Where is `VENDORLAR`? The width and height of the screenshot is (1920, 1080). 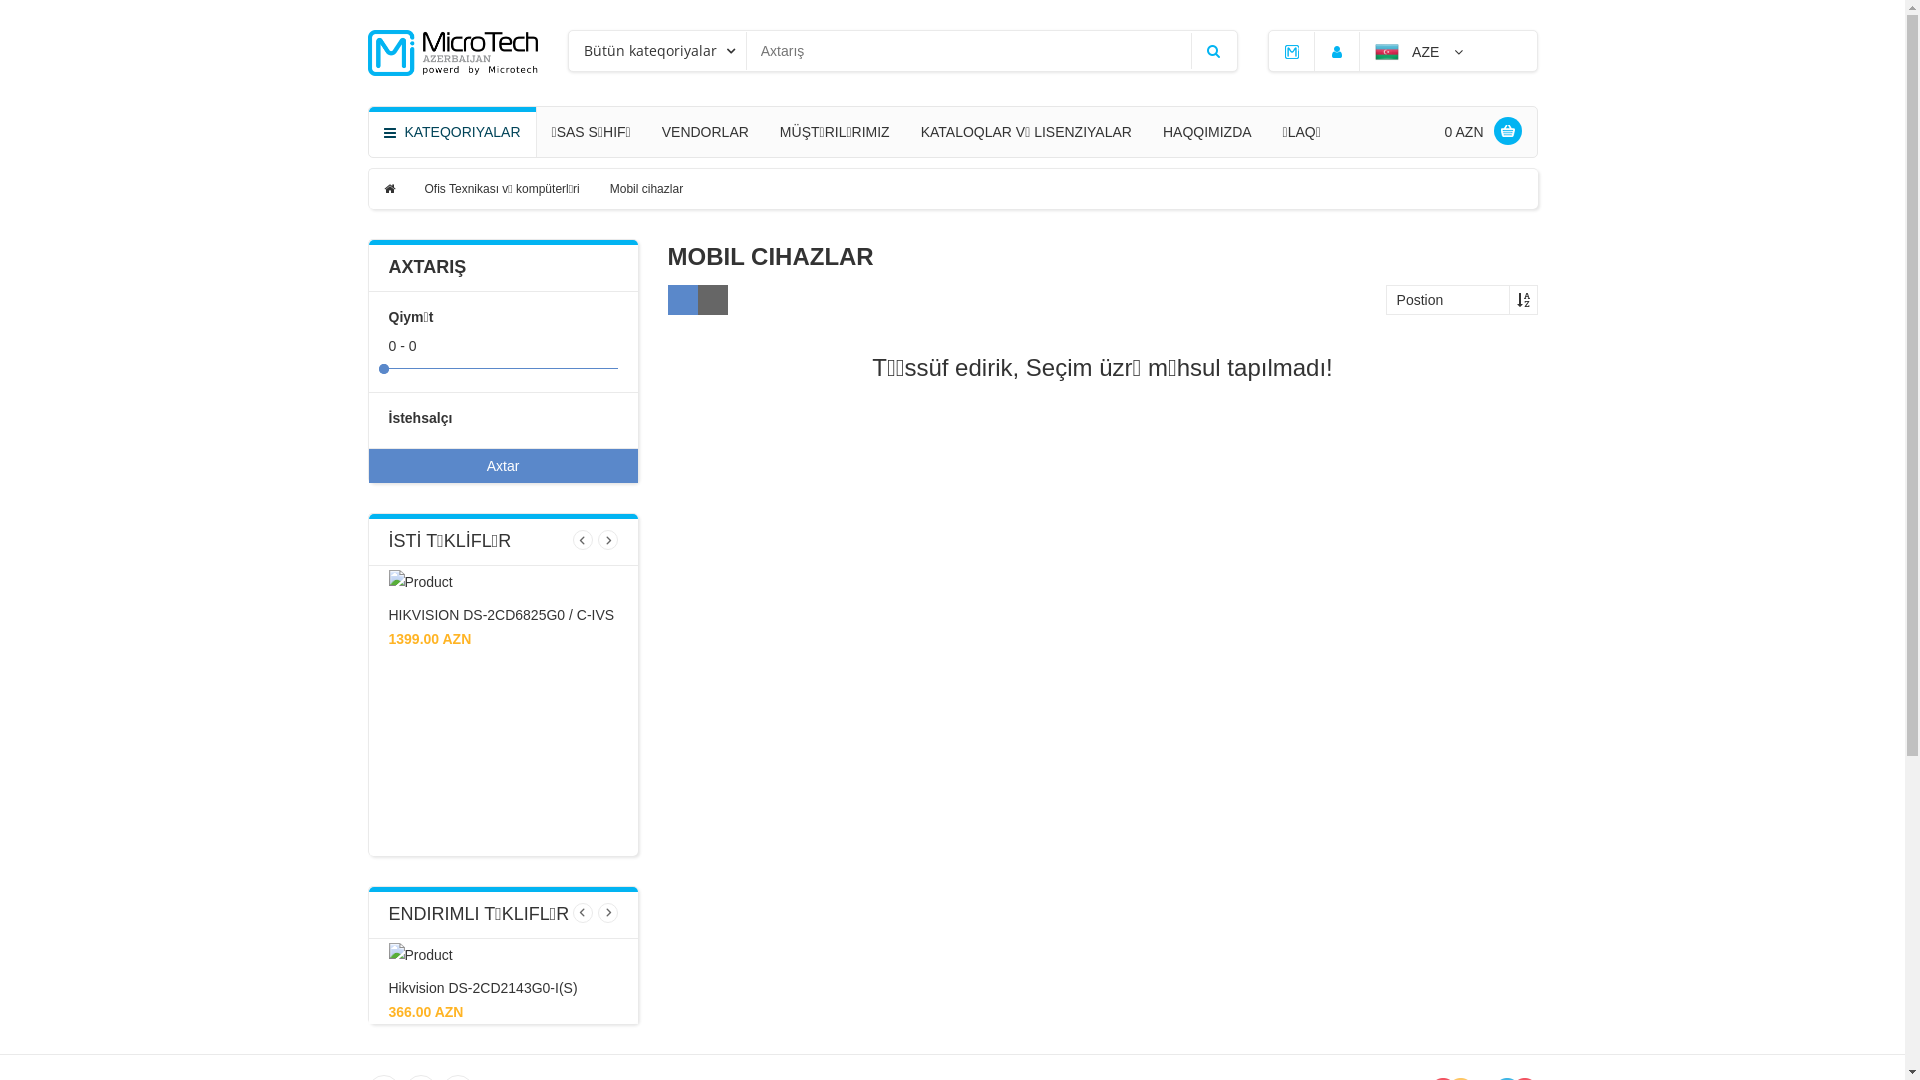
VENDORLAR is located at coordinates (706, 132).